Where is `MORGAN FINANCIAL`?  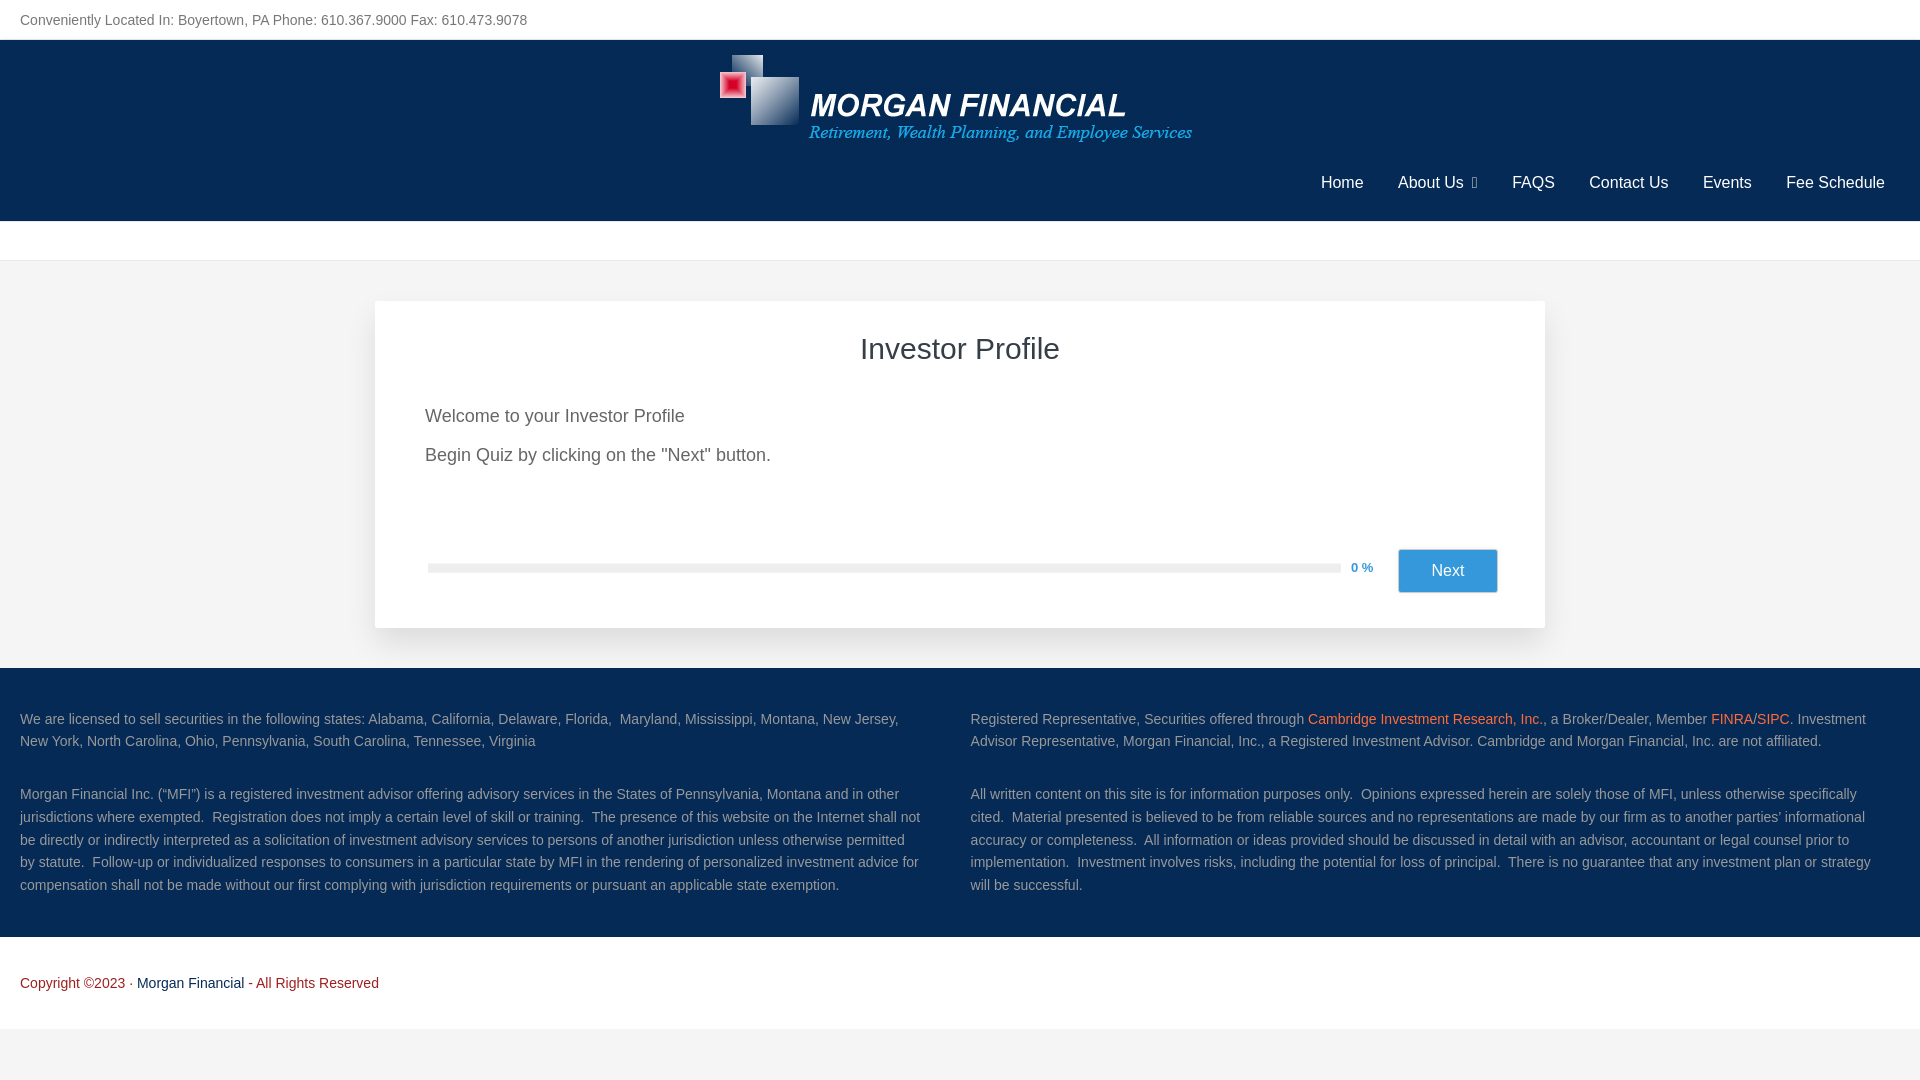 MORGAN FINANCIAL is located at coordinates (220, 154).